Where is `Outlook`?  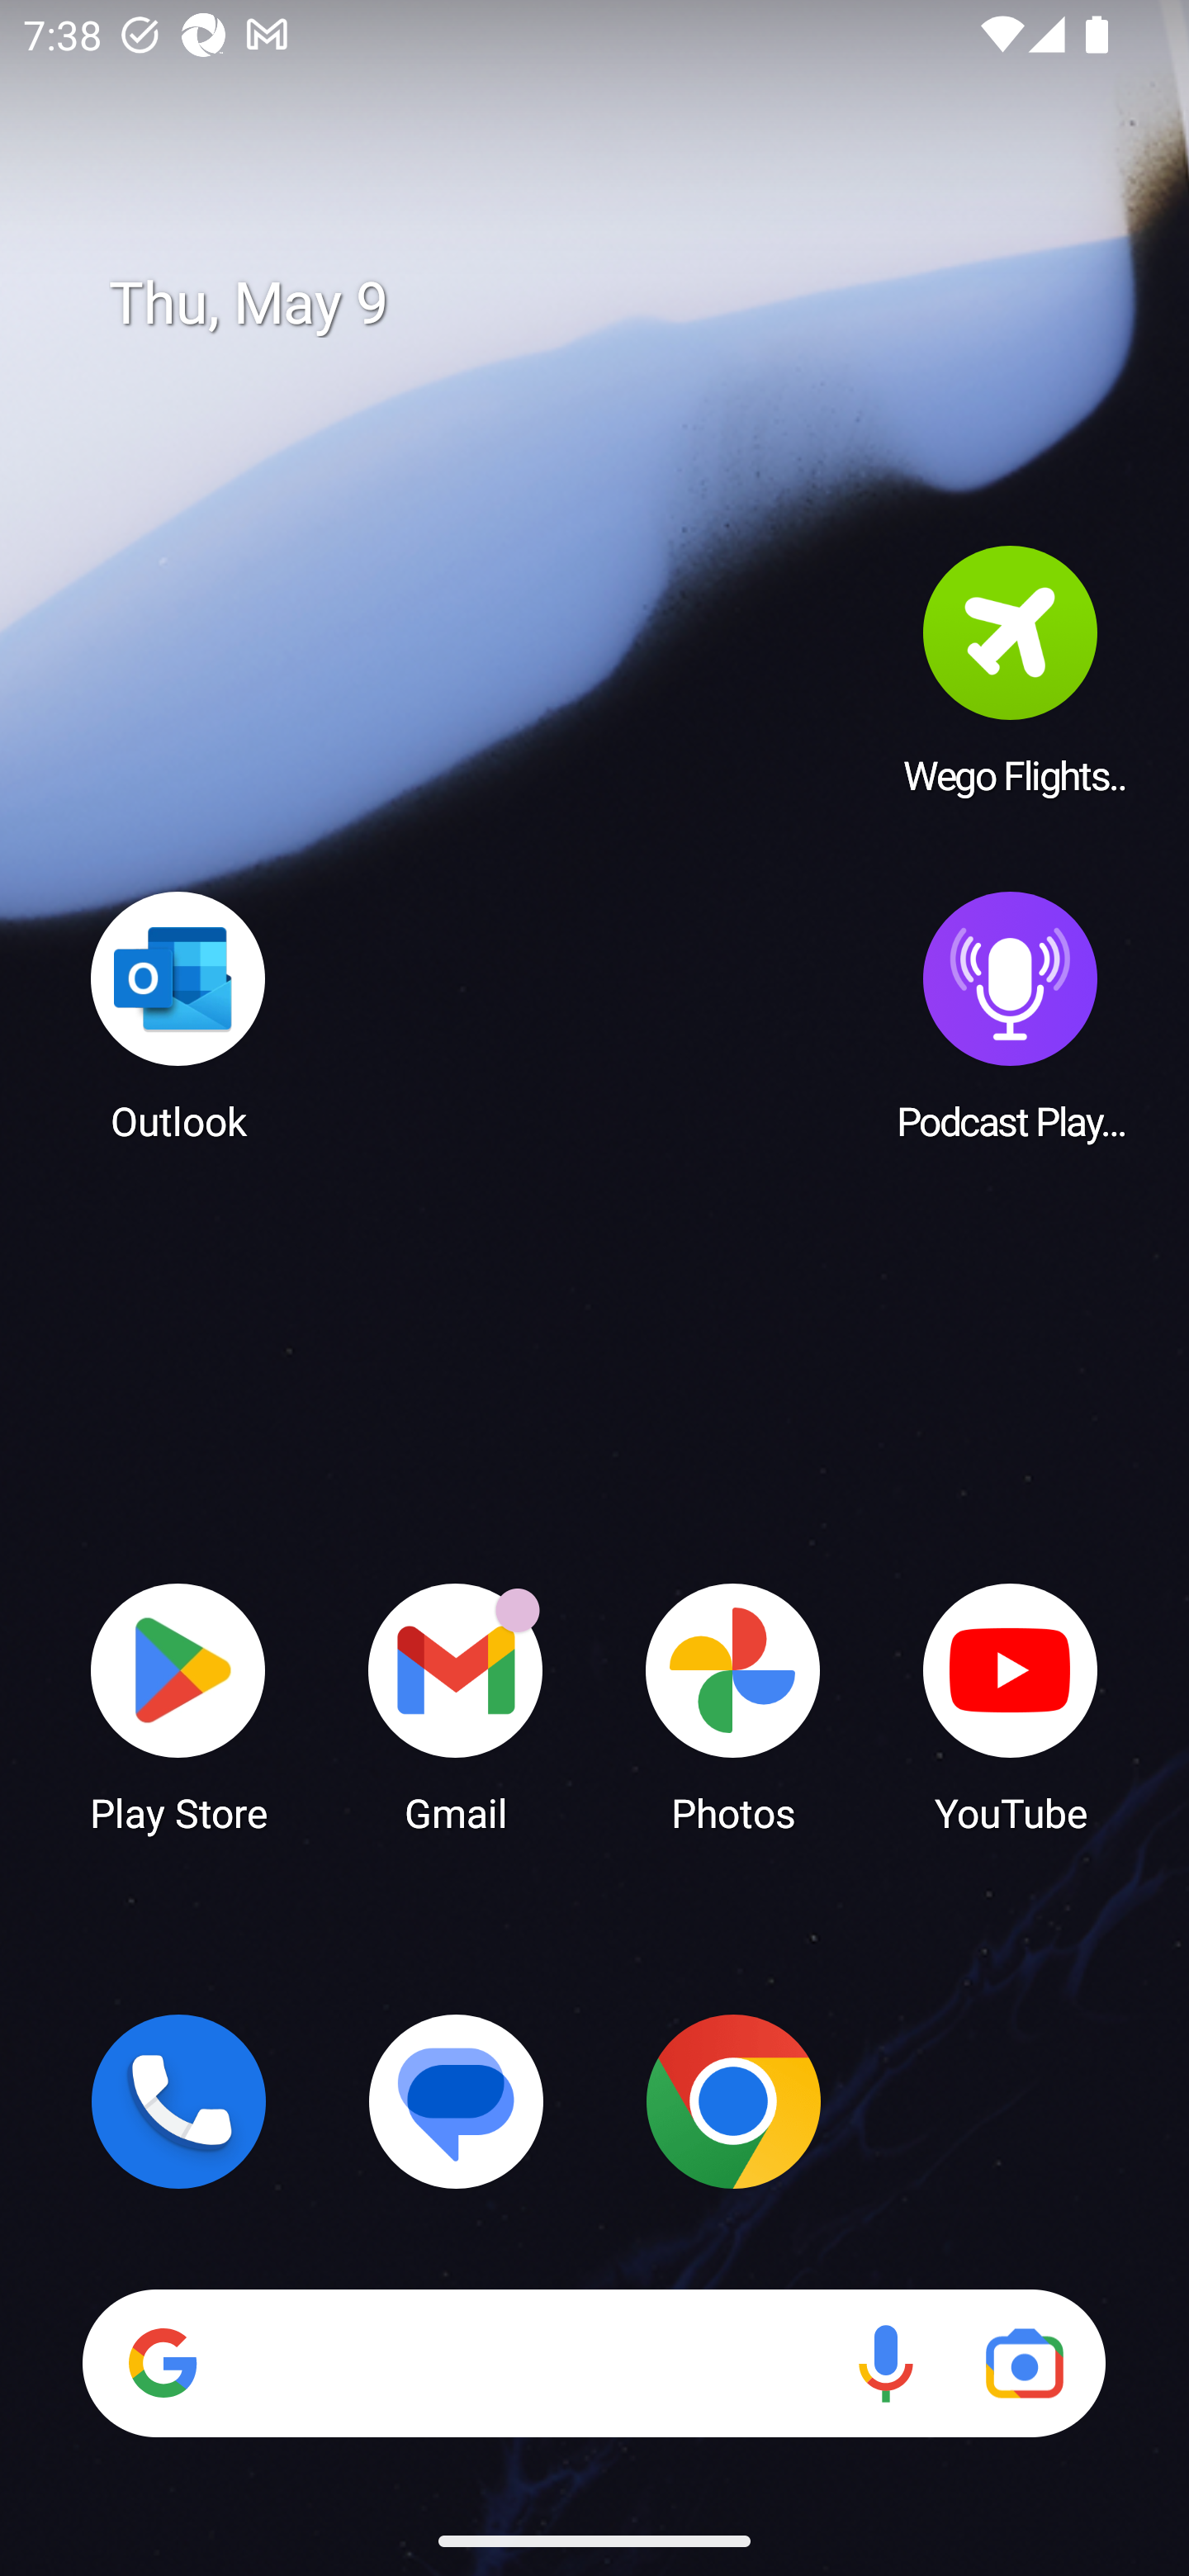 Outlook is located at coordinates (178, 1015).